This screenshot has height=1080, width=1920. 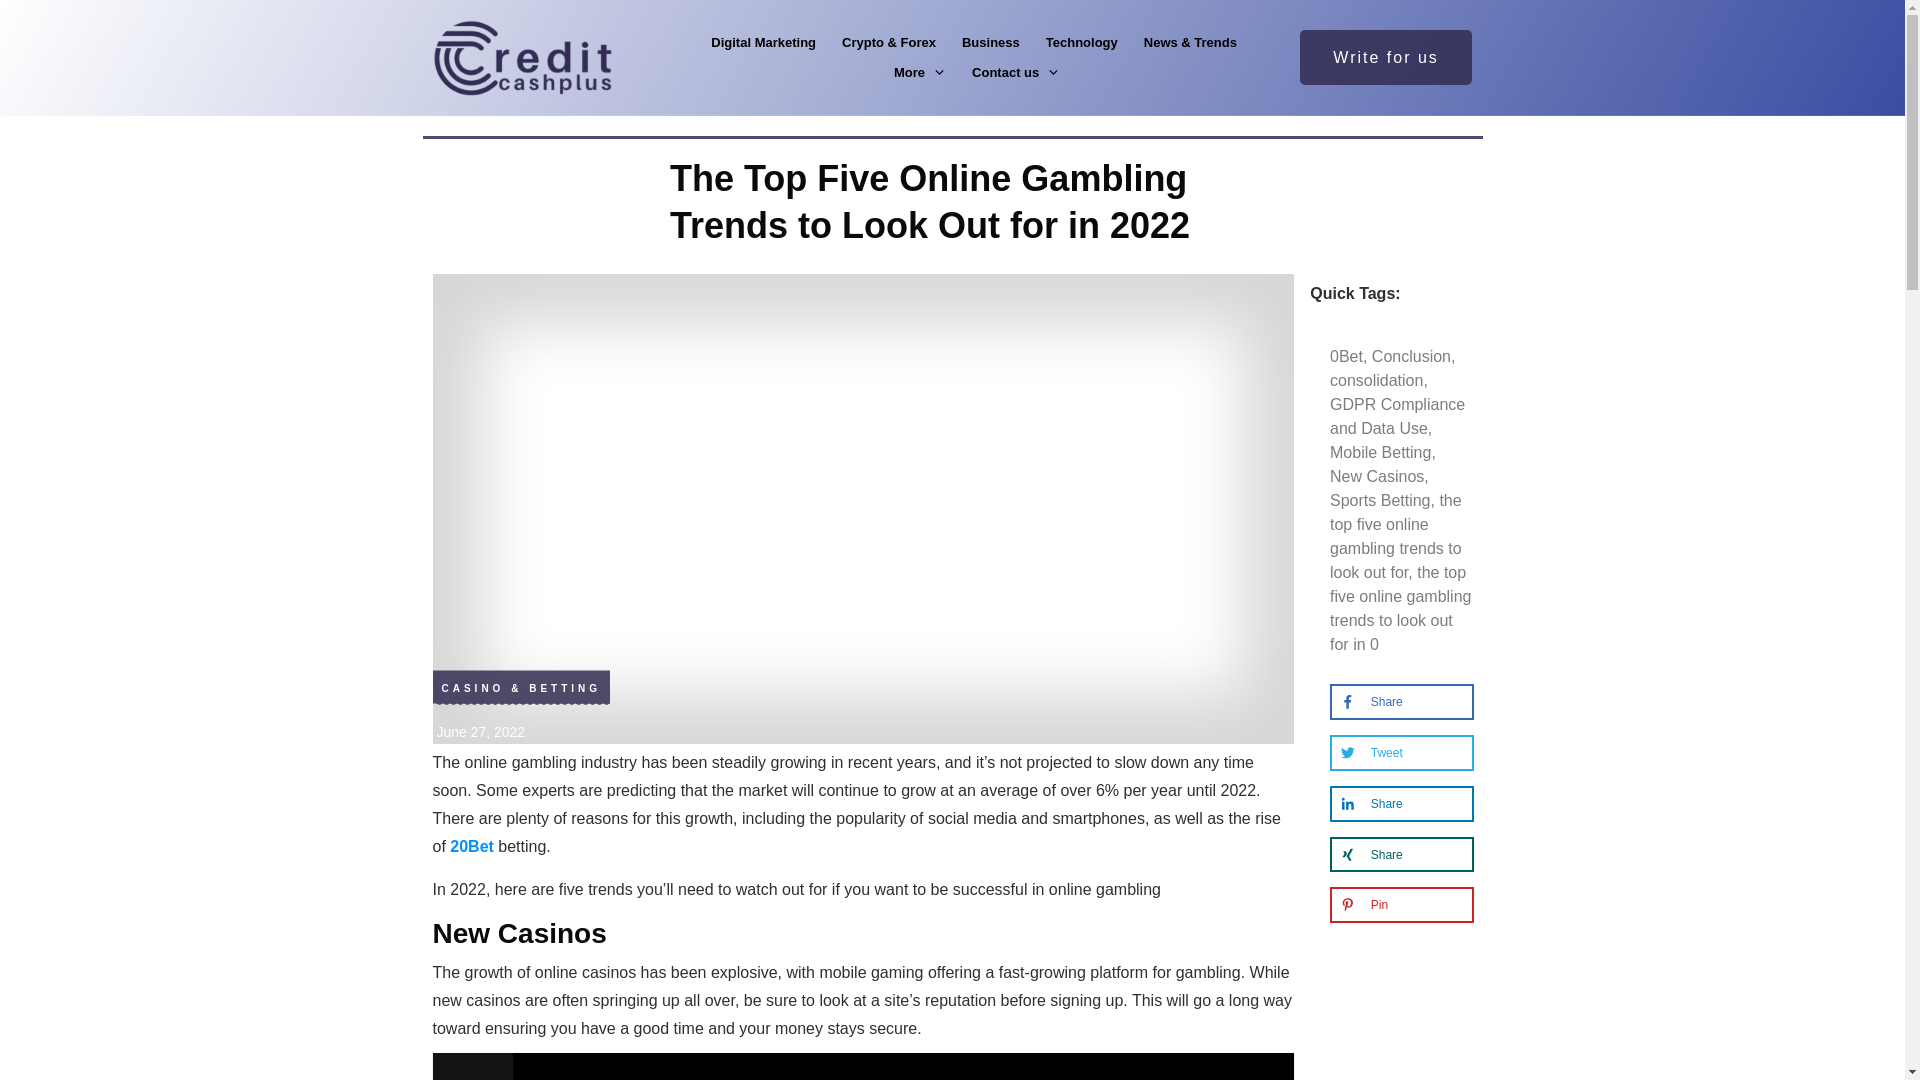 What do you see at coordinates (1346, 356) in the screenshot?
I see `0Bet` at bounding box center [1346, 356].